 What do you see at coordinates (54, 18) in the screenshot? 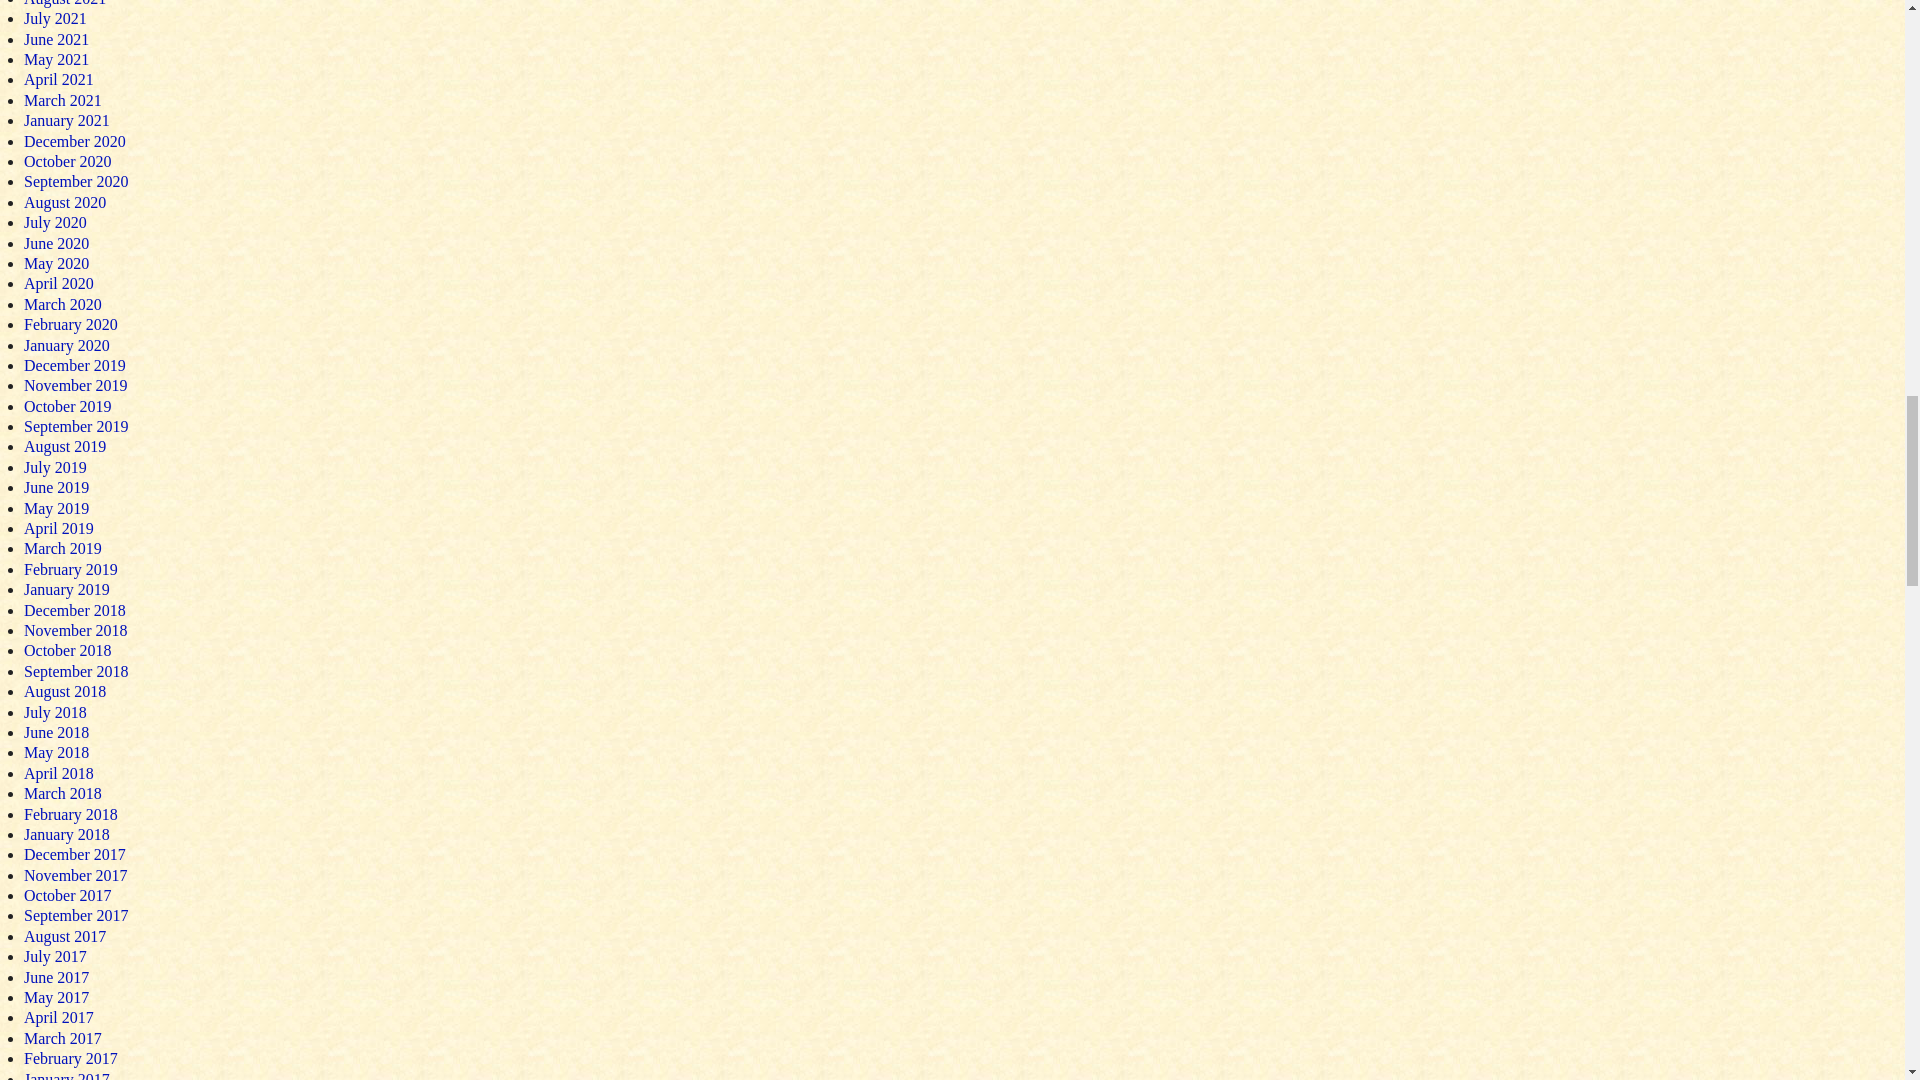
I see `July 2021` at bounding box center [54, 18].